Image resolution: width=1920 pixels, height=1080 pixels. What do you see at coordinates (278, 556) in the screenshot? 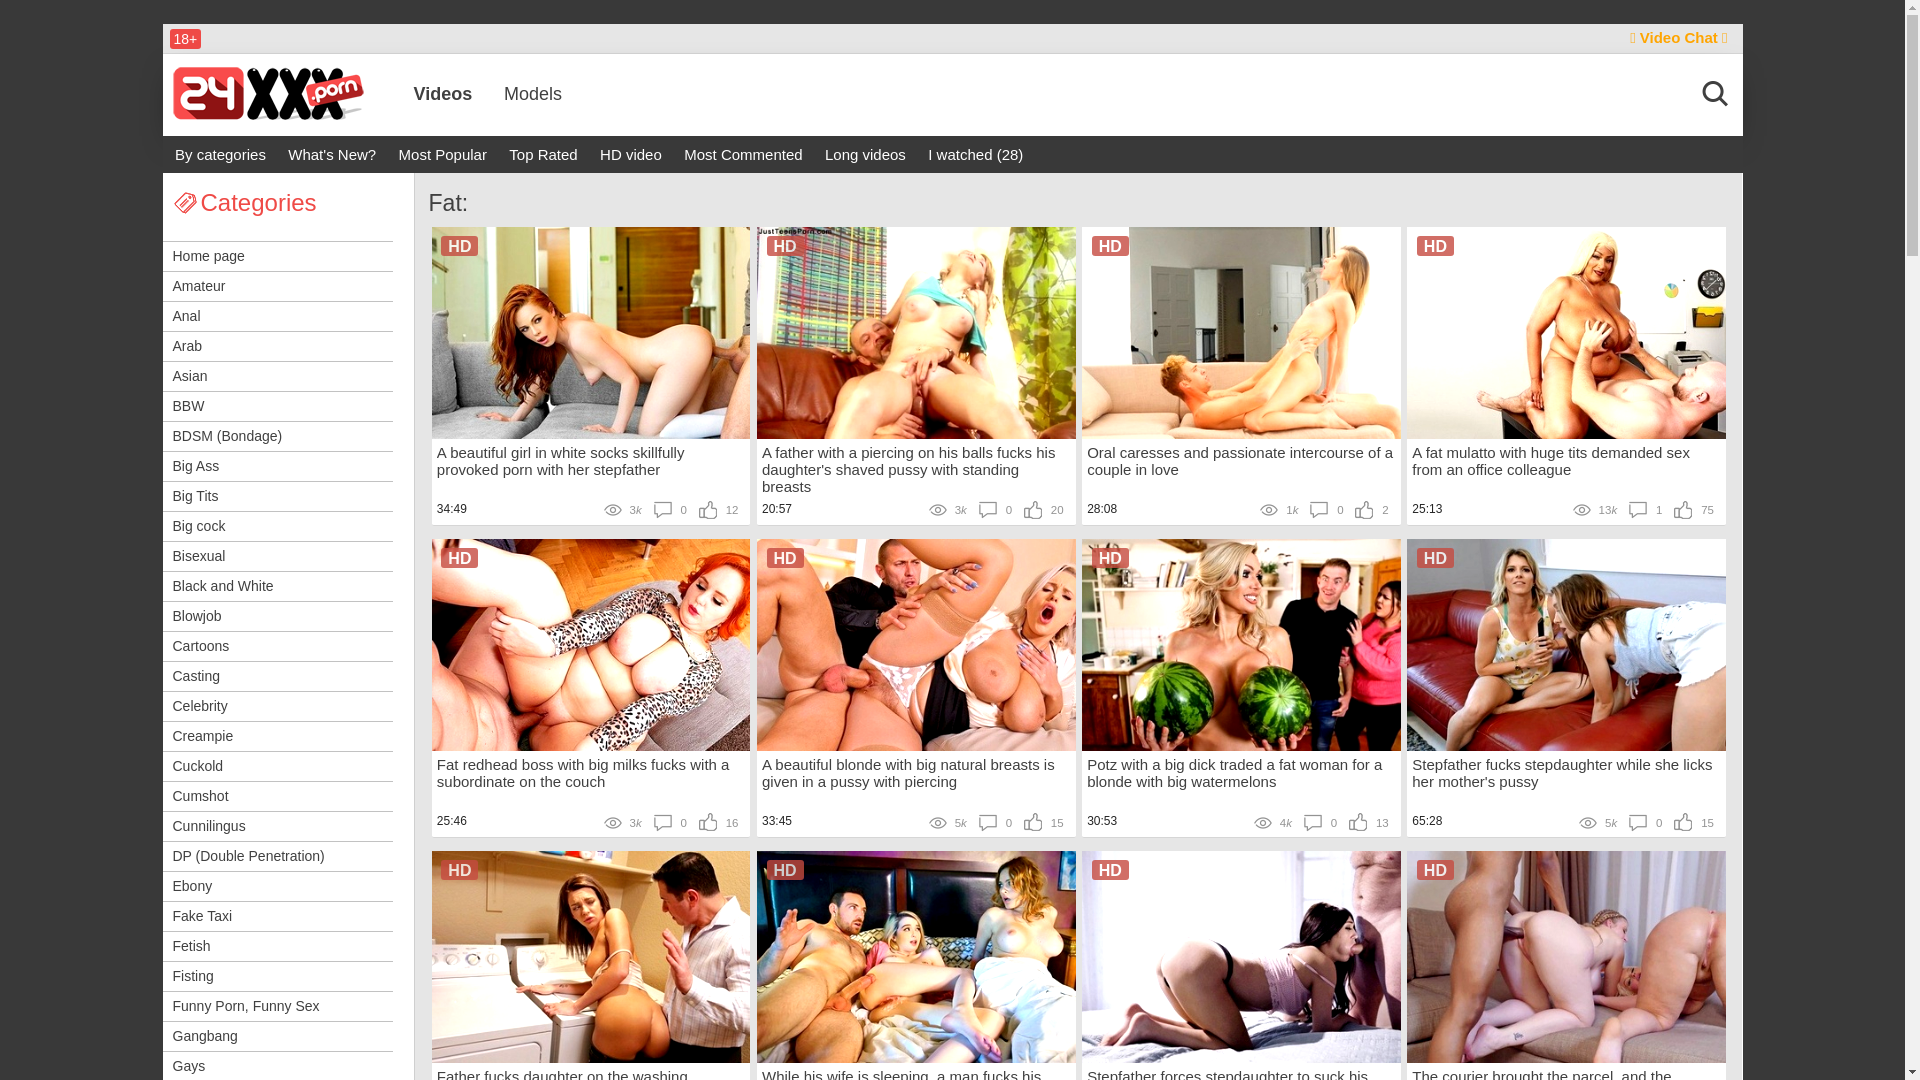
I see `Bisexual` at bounding box center [278, 556].